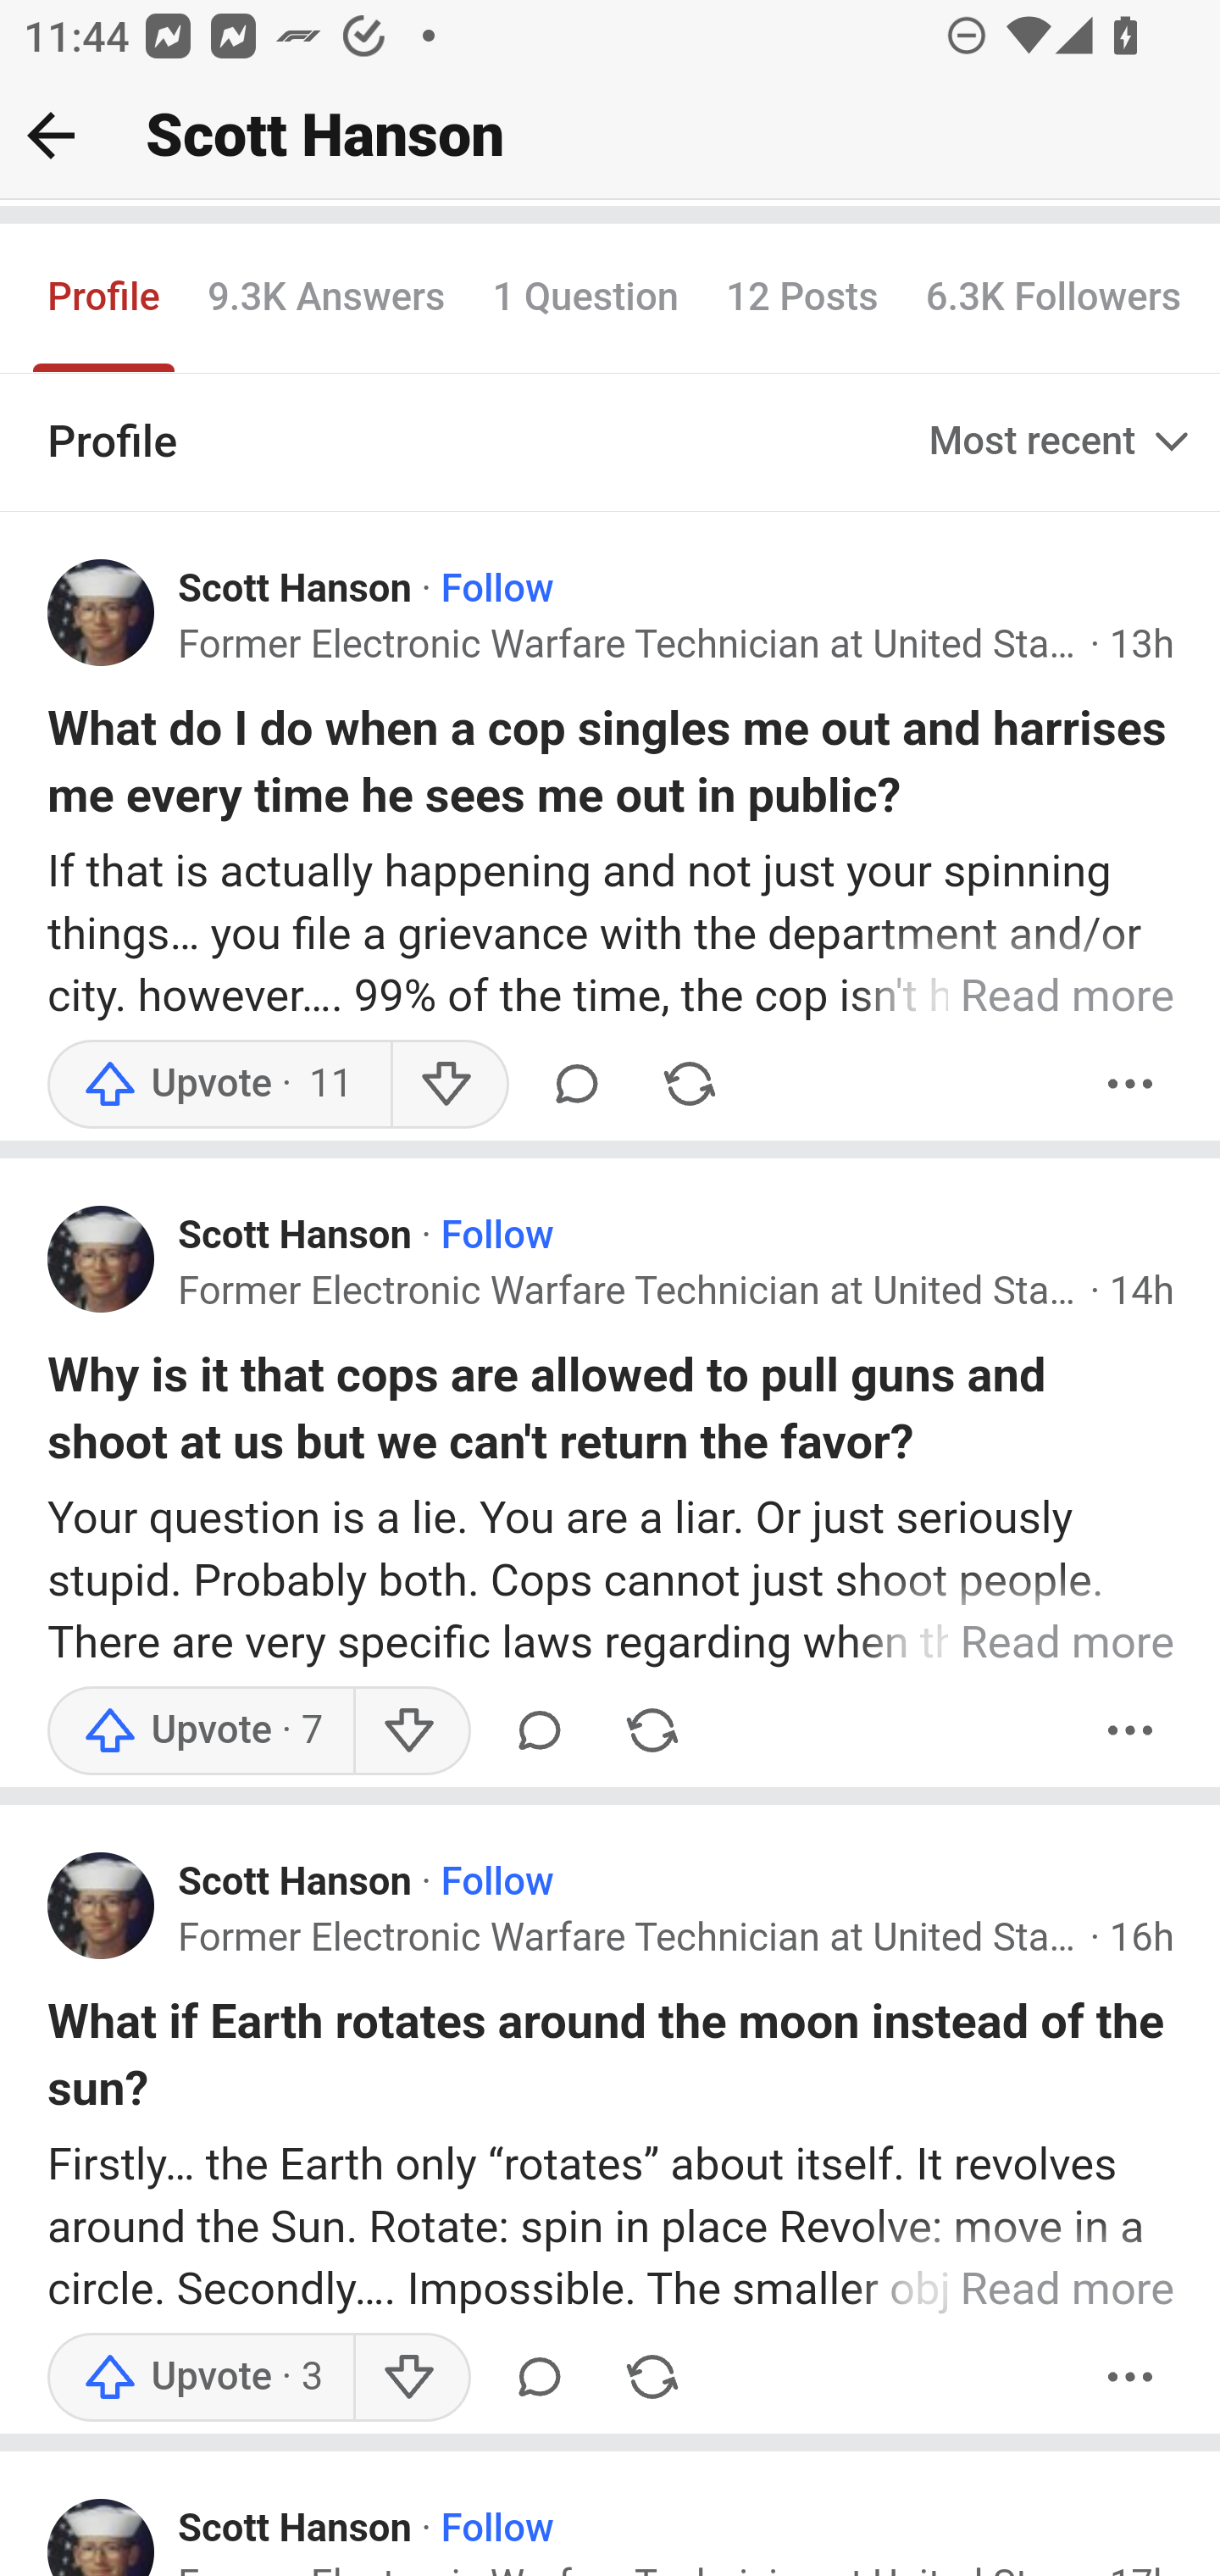  What do you see at coordinates (1131, 1730) in the screenshot?
I see `More` at bounding box center [1131, 1730].